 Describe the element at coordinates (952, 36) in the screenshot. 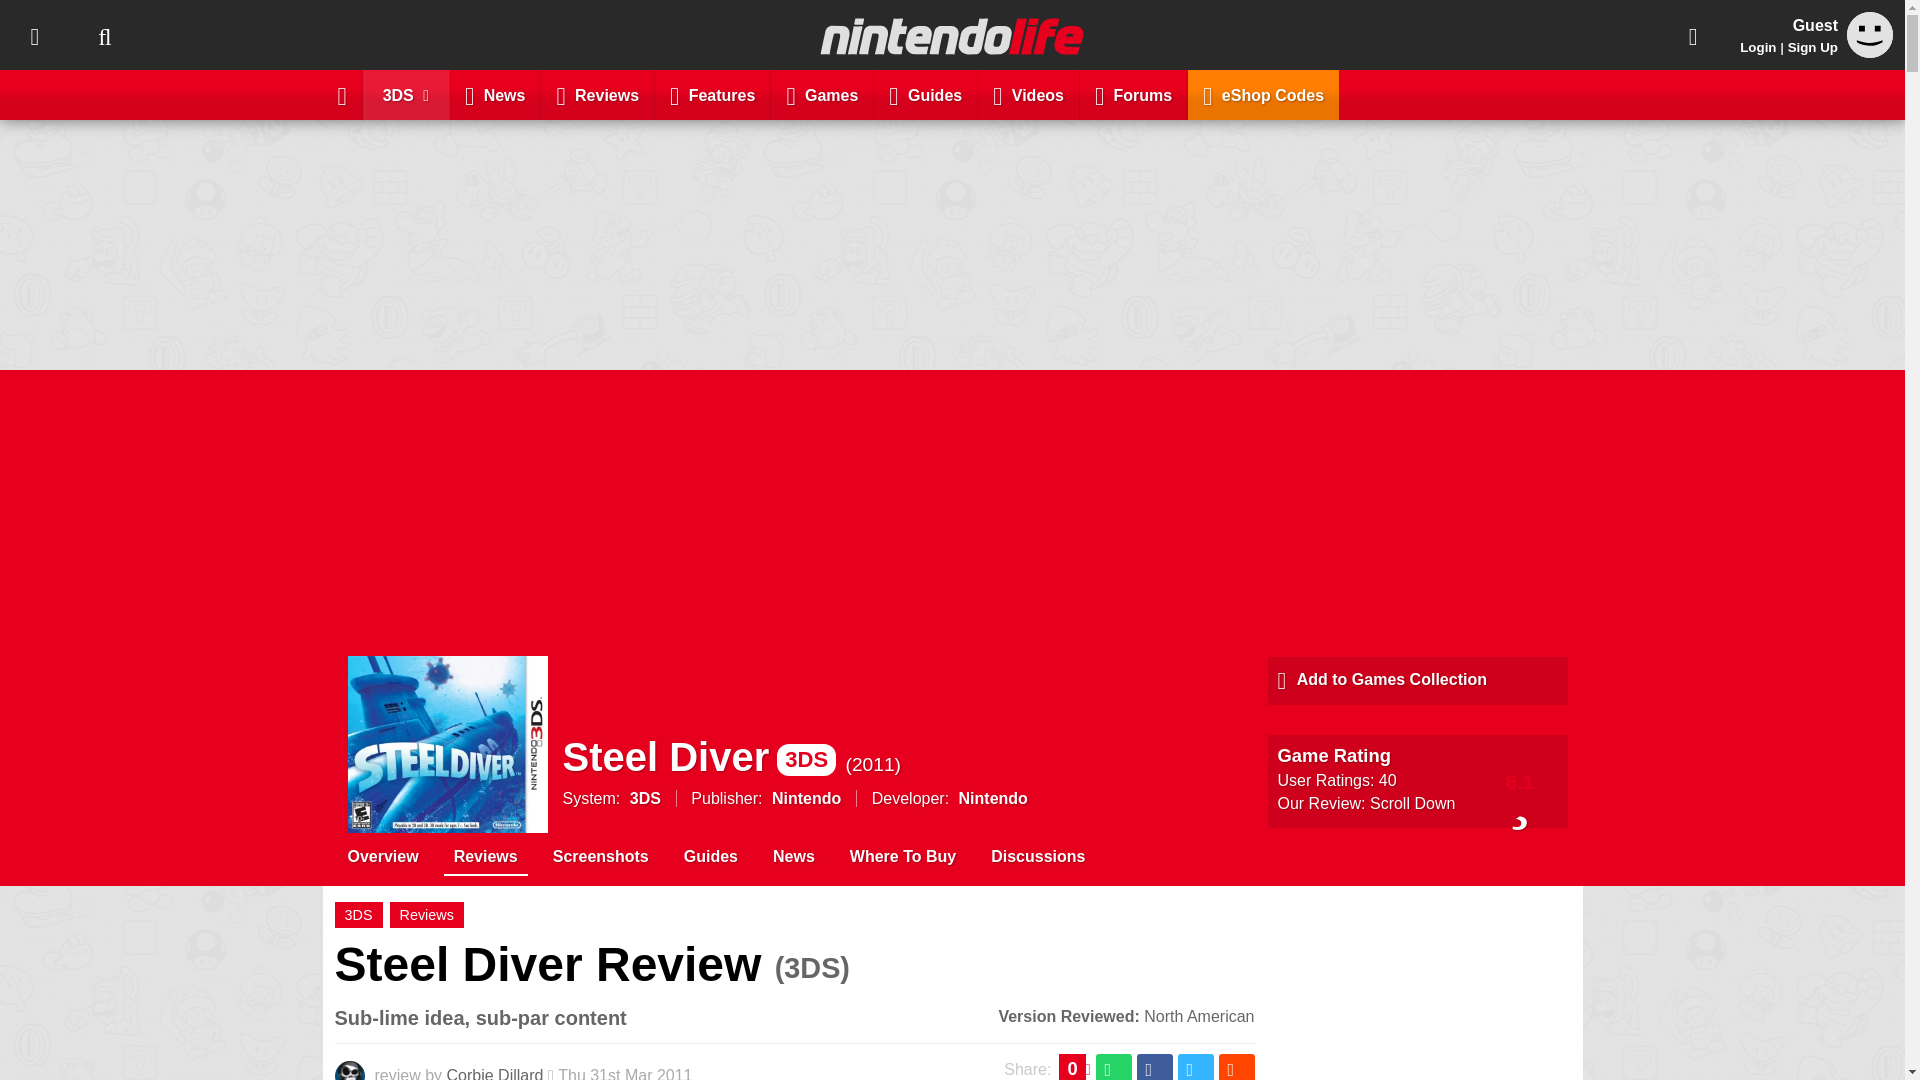

I see `Nintendo Life` at that location.